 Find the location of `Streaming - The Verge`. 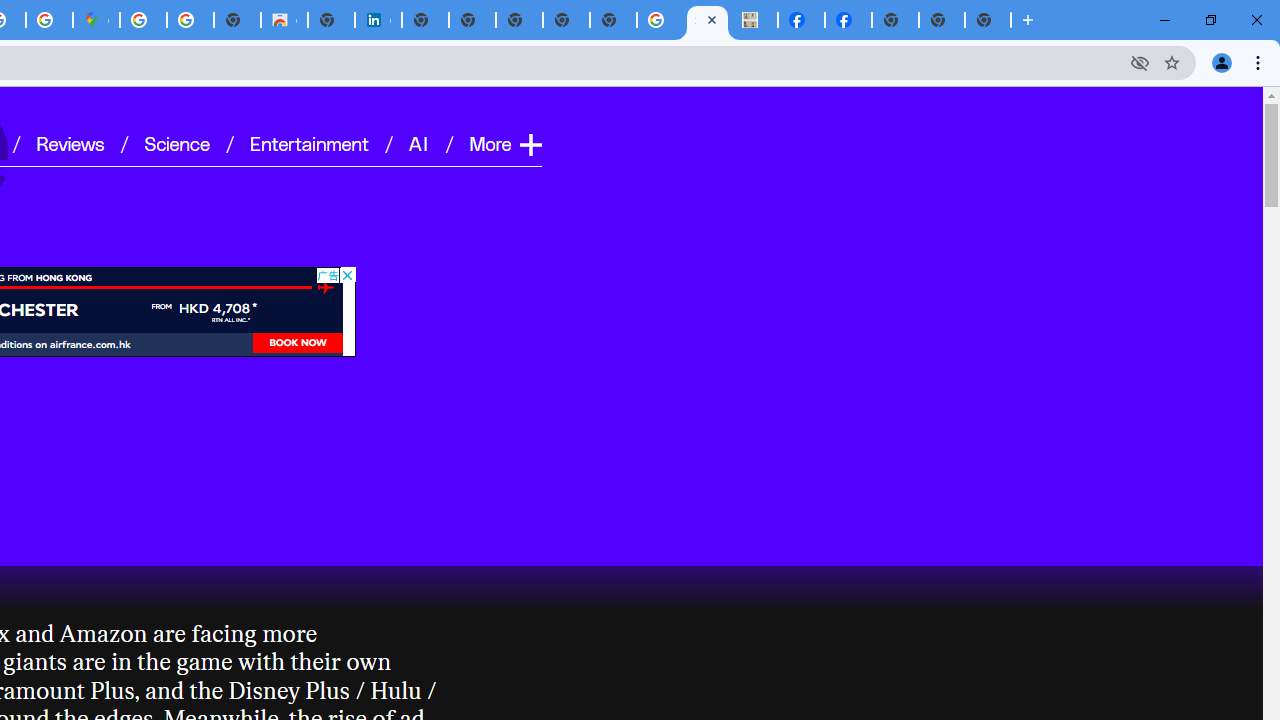

Streaming - The Verge is located at coordinates (706, 20).